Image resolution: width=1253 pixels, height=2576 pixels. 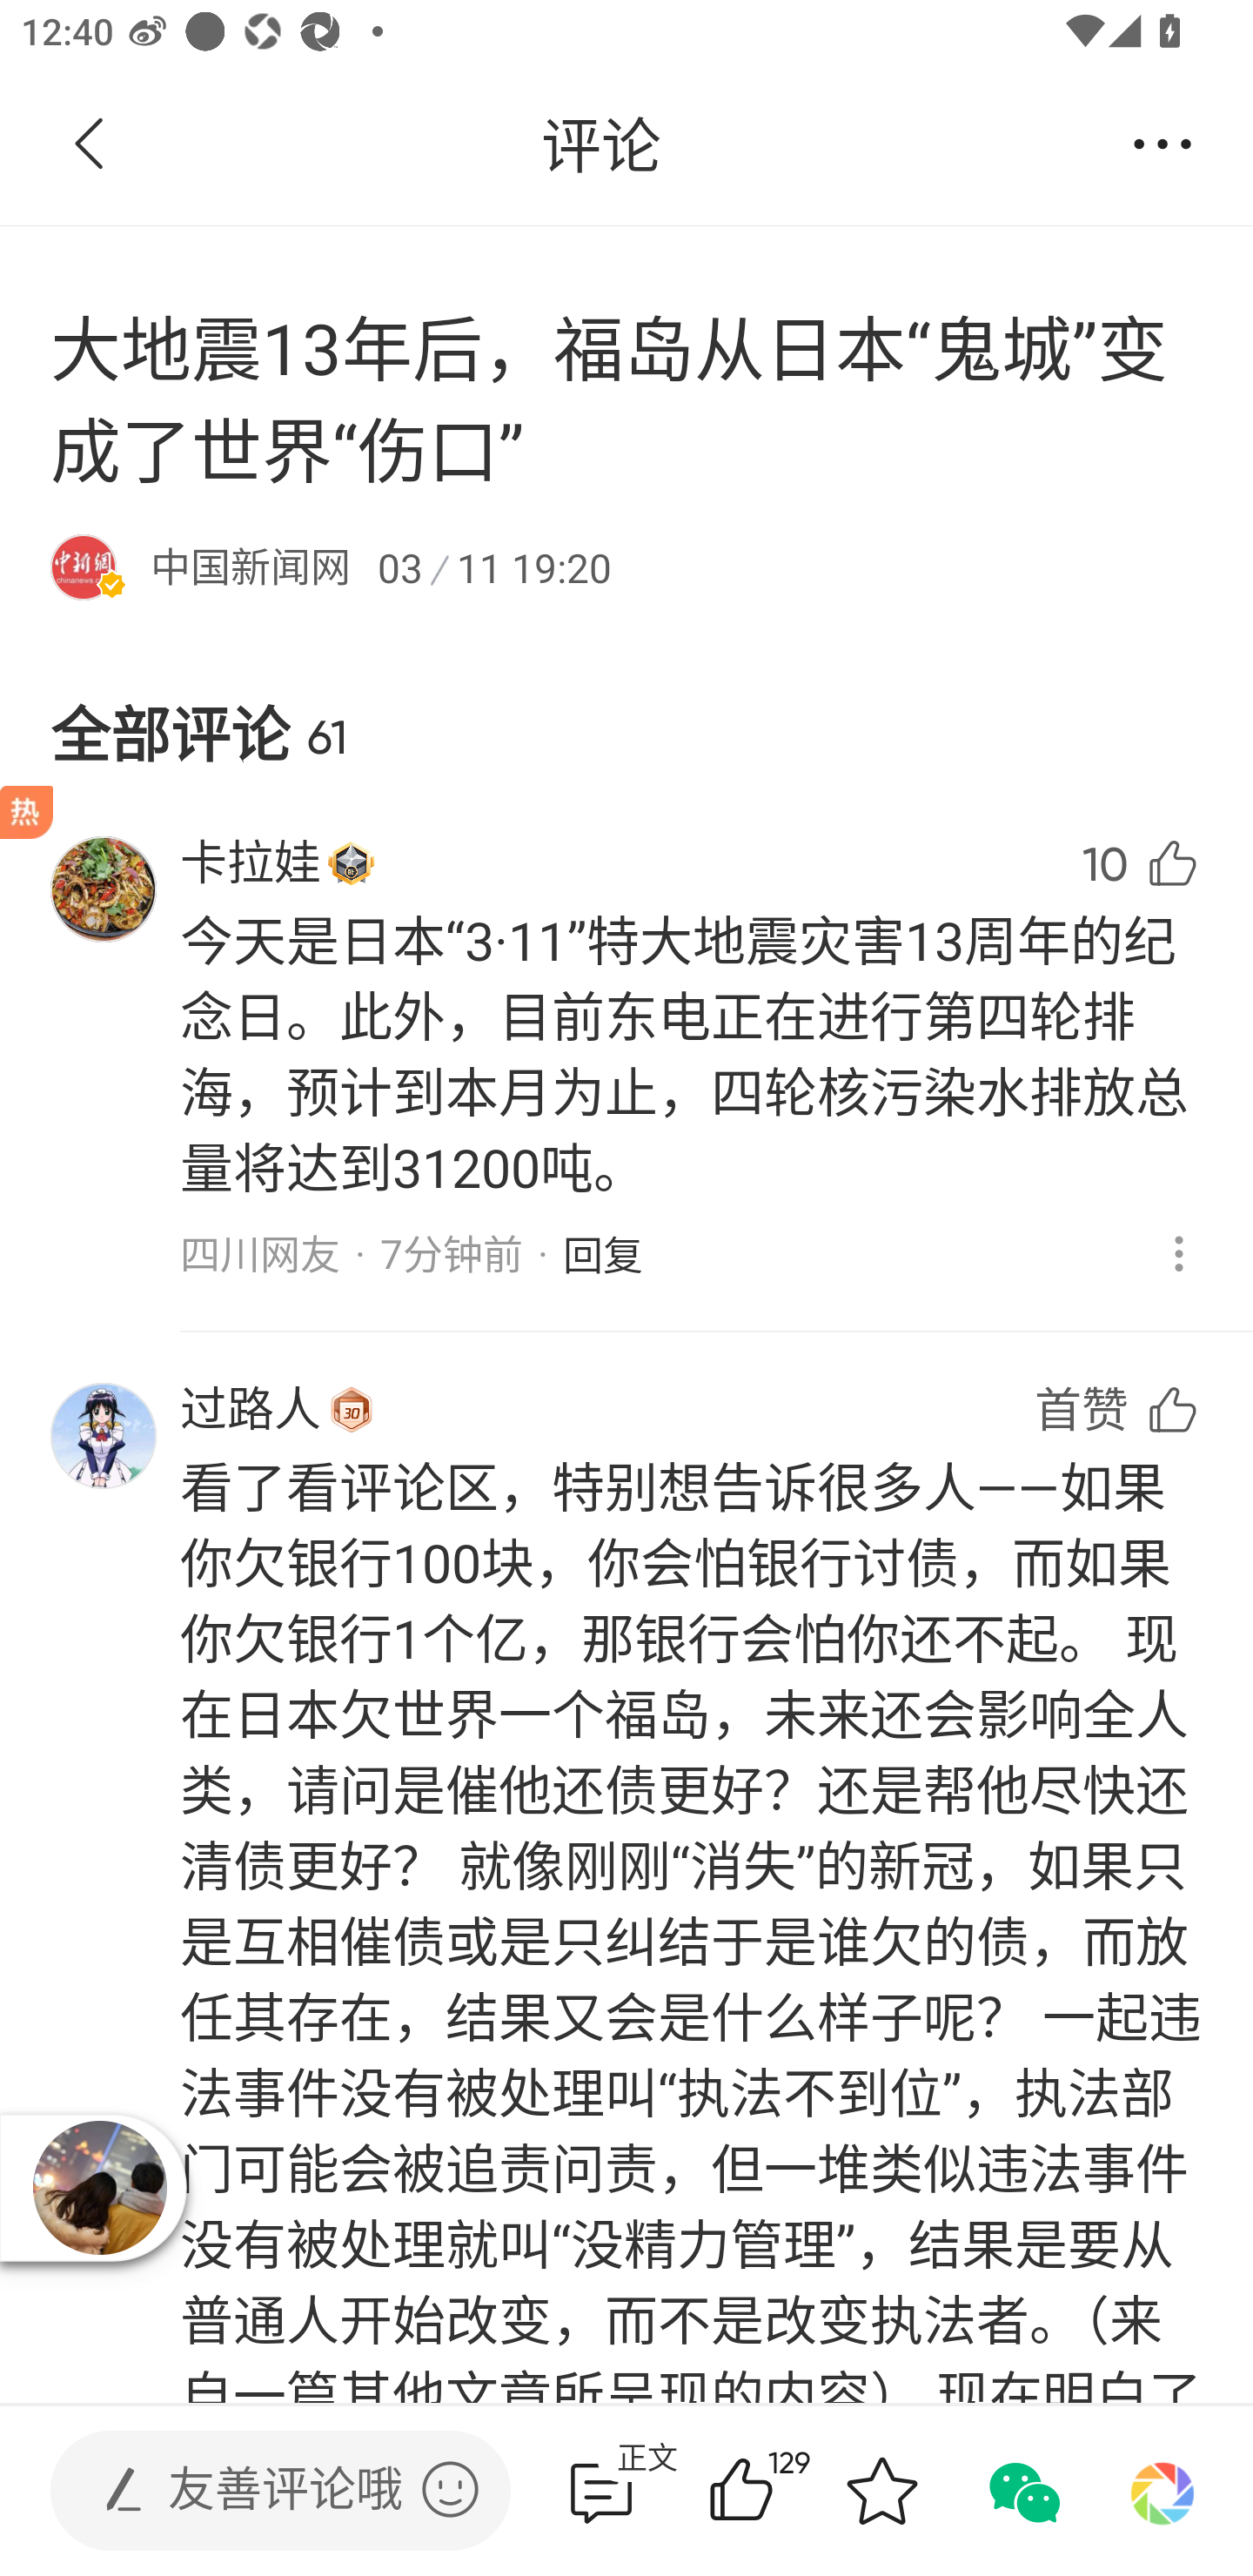 I want to click on 收藏 , so click(x=881, y=2491).